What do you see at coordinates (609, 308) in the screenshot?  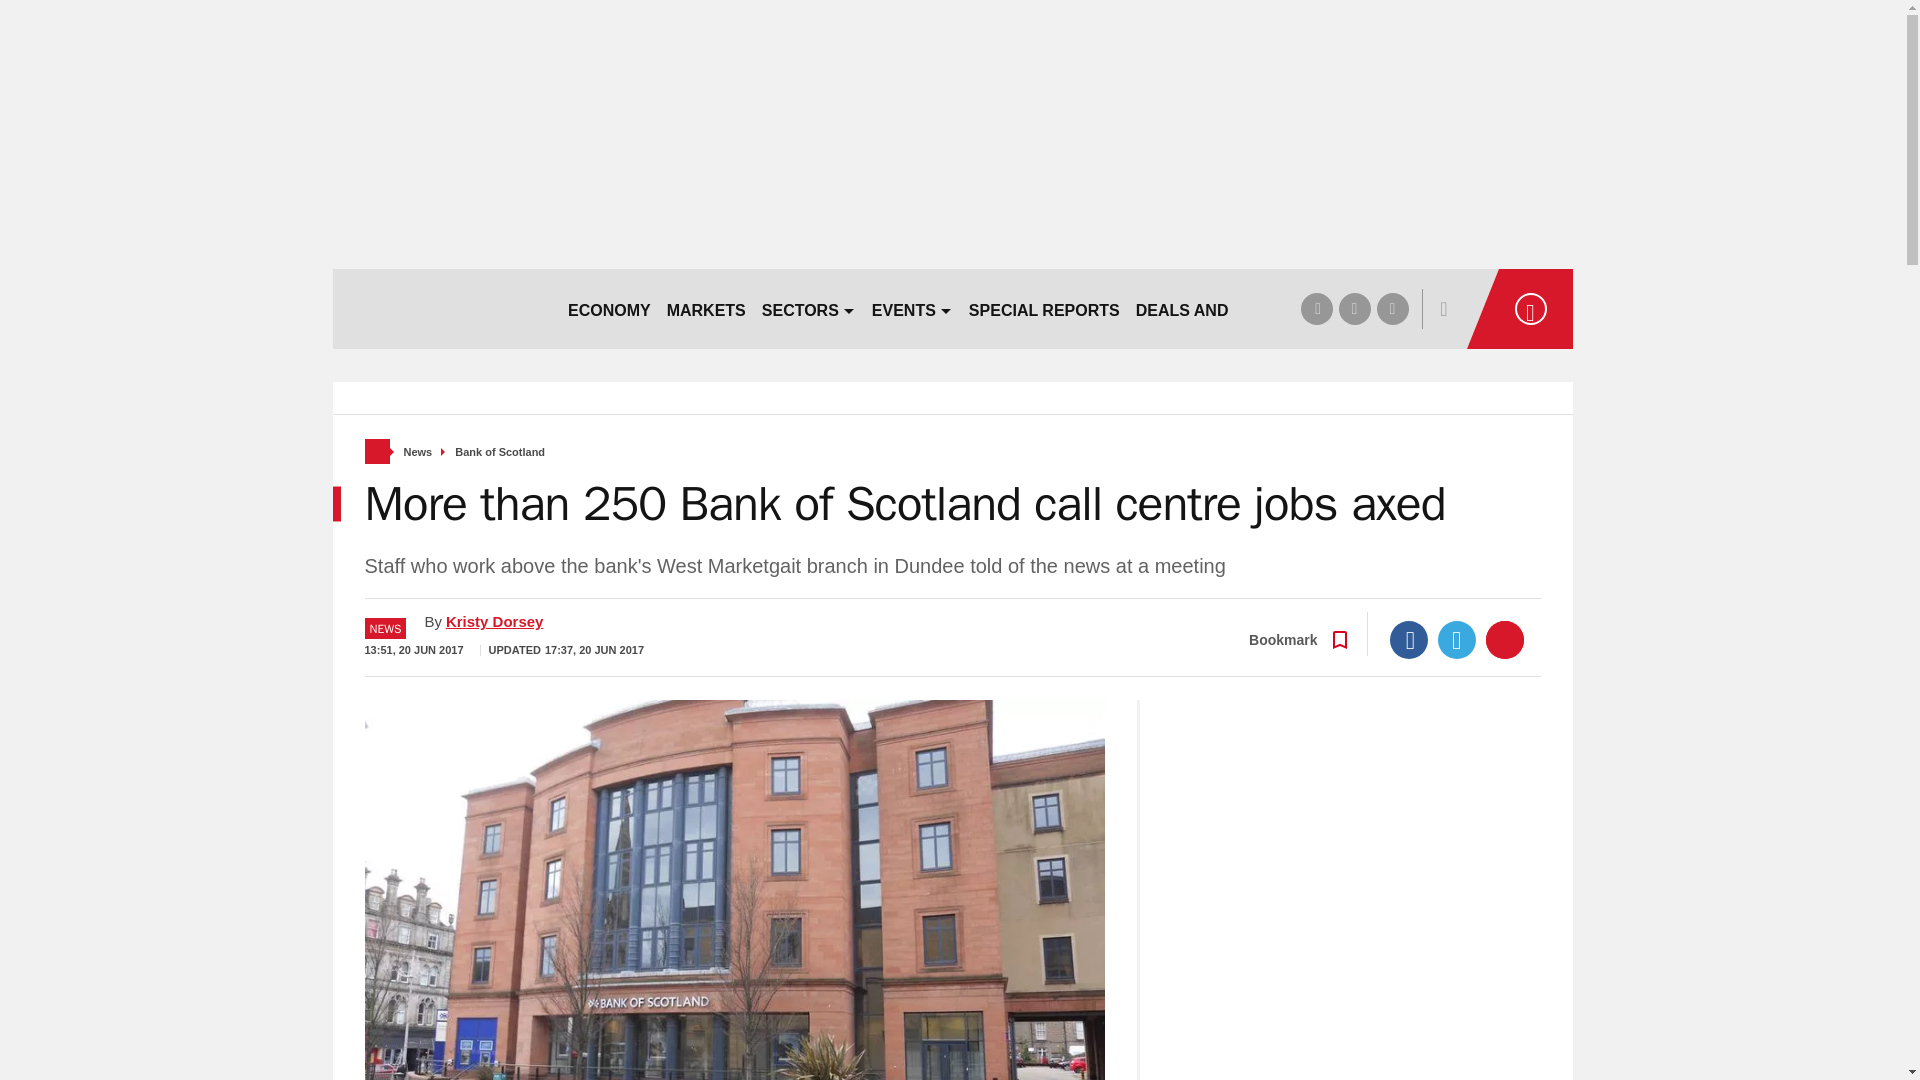 I see `ECONOMY` at bounding box center [609, 308].